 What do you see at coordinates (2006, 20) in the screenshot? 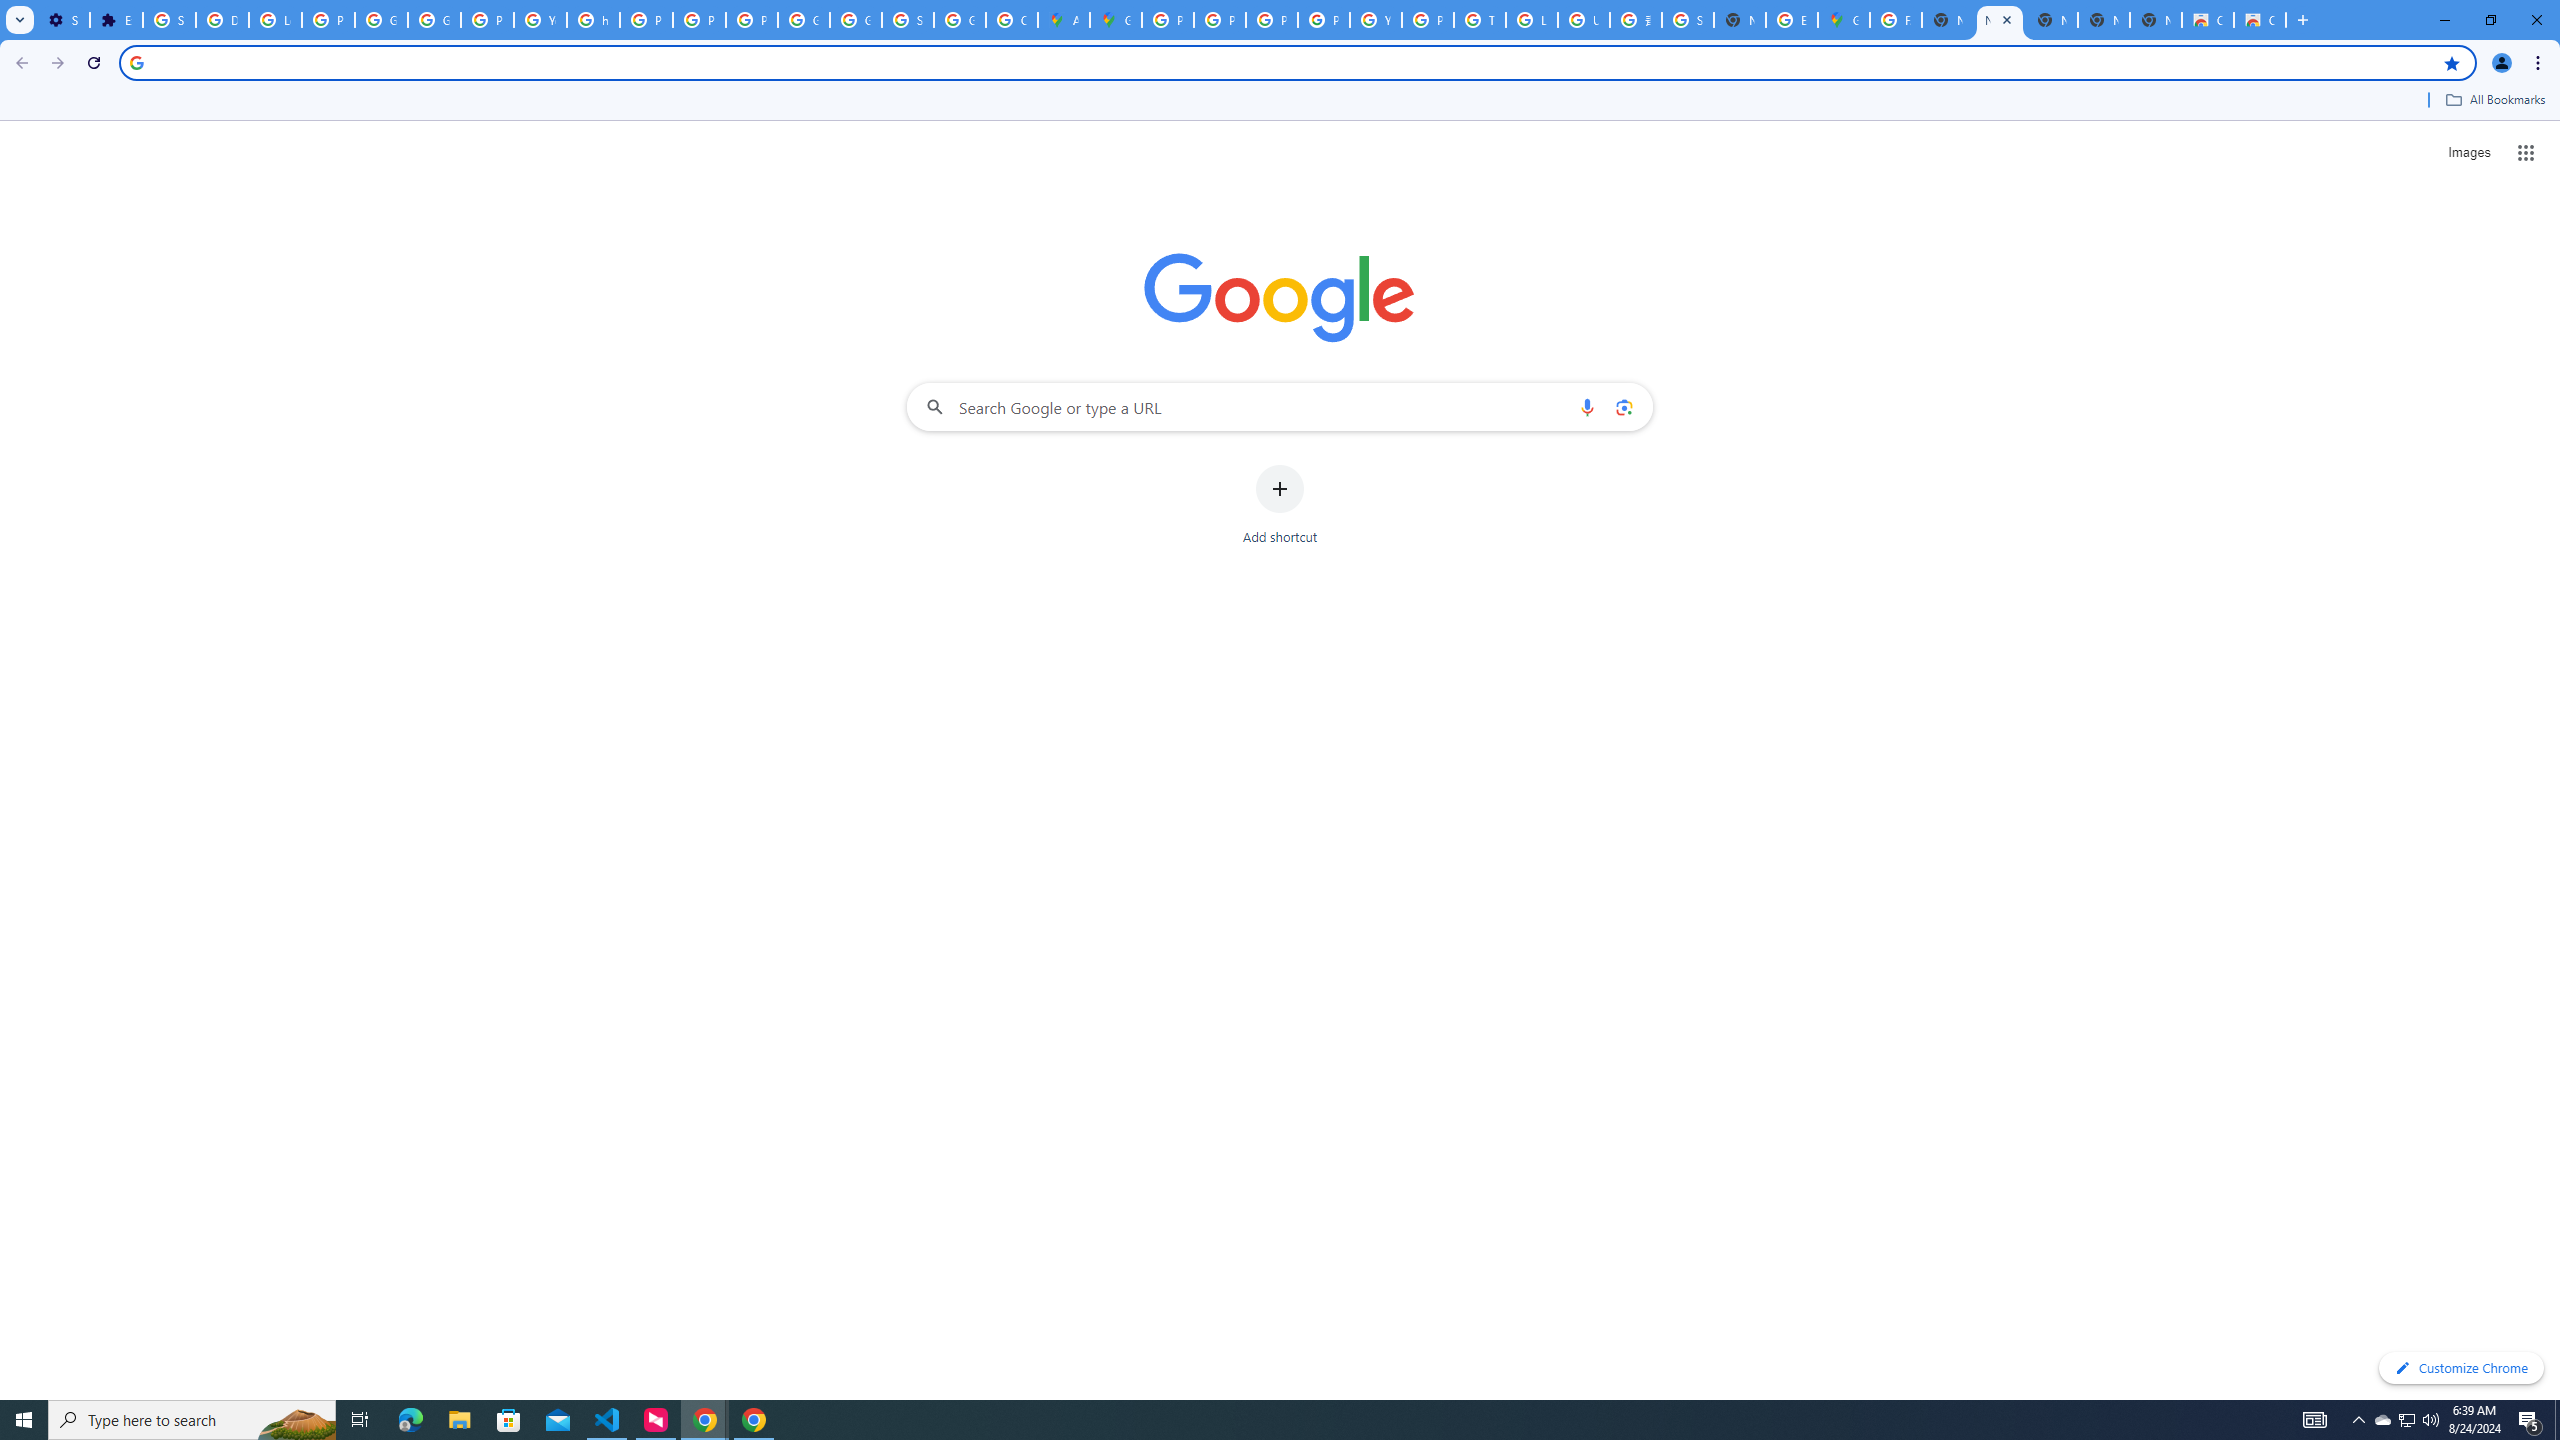
I see `Close` at bounding box center [2006, 20].